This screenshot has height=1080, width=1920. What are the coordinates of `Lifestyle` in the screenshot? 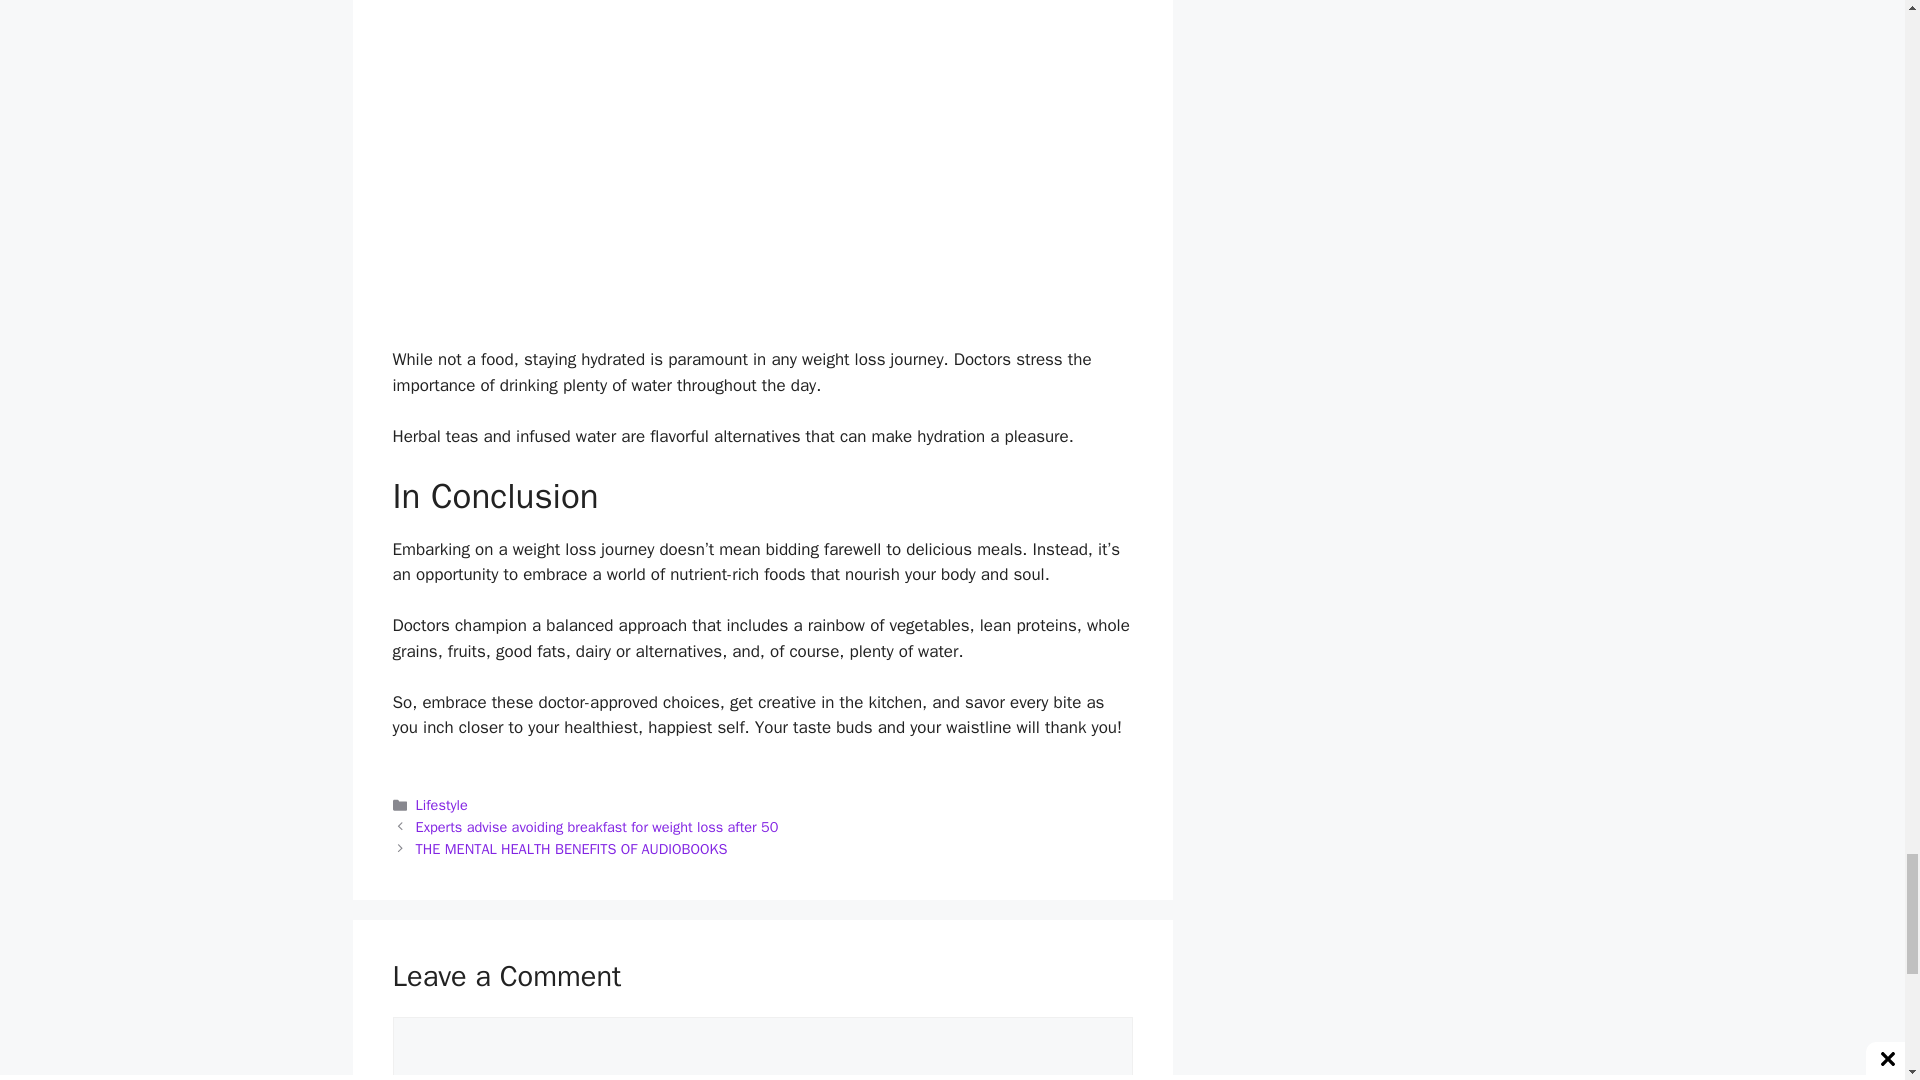 It's located at (442, 804).